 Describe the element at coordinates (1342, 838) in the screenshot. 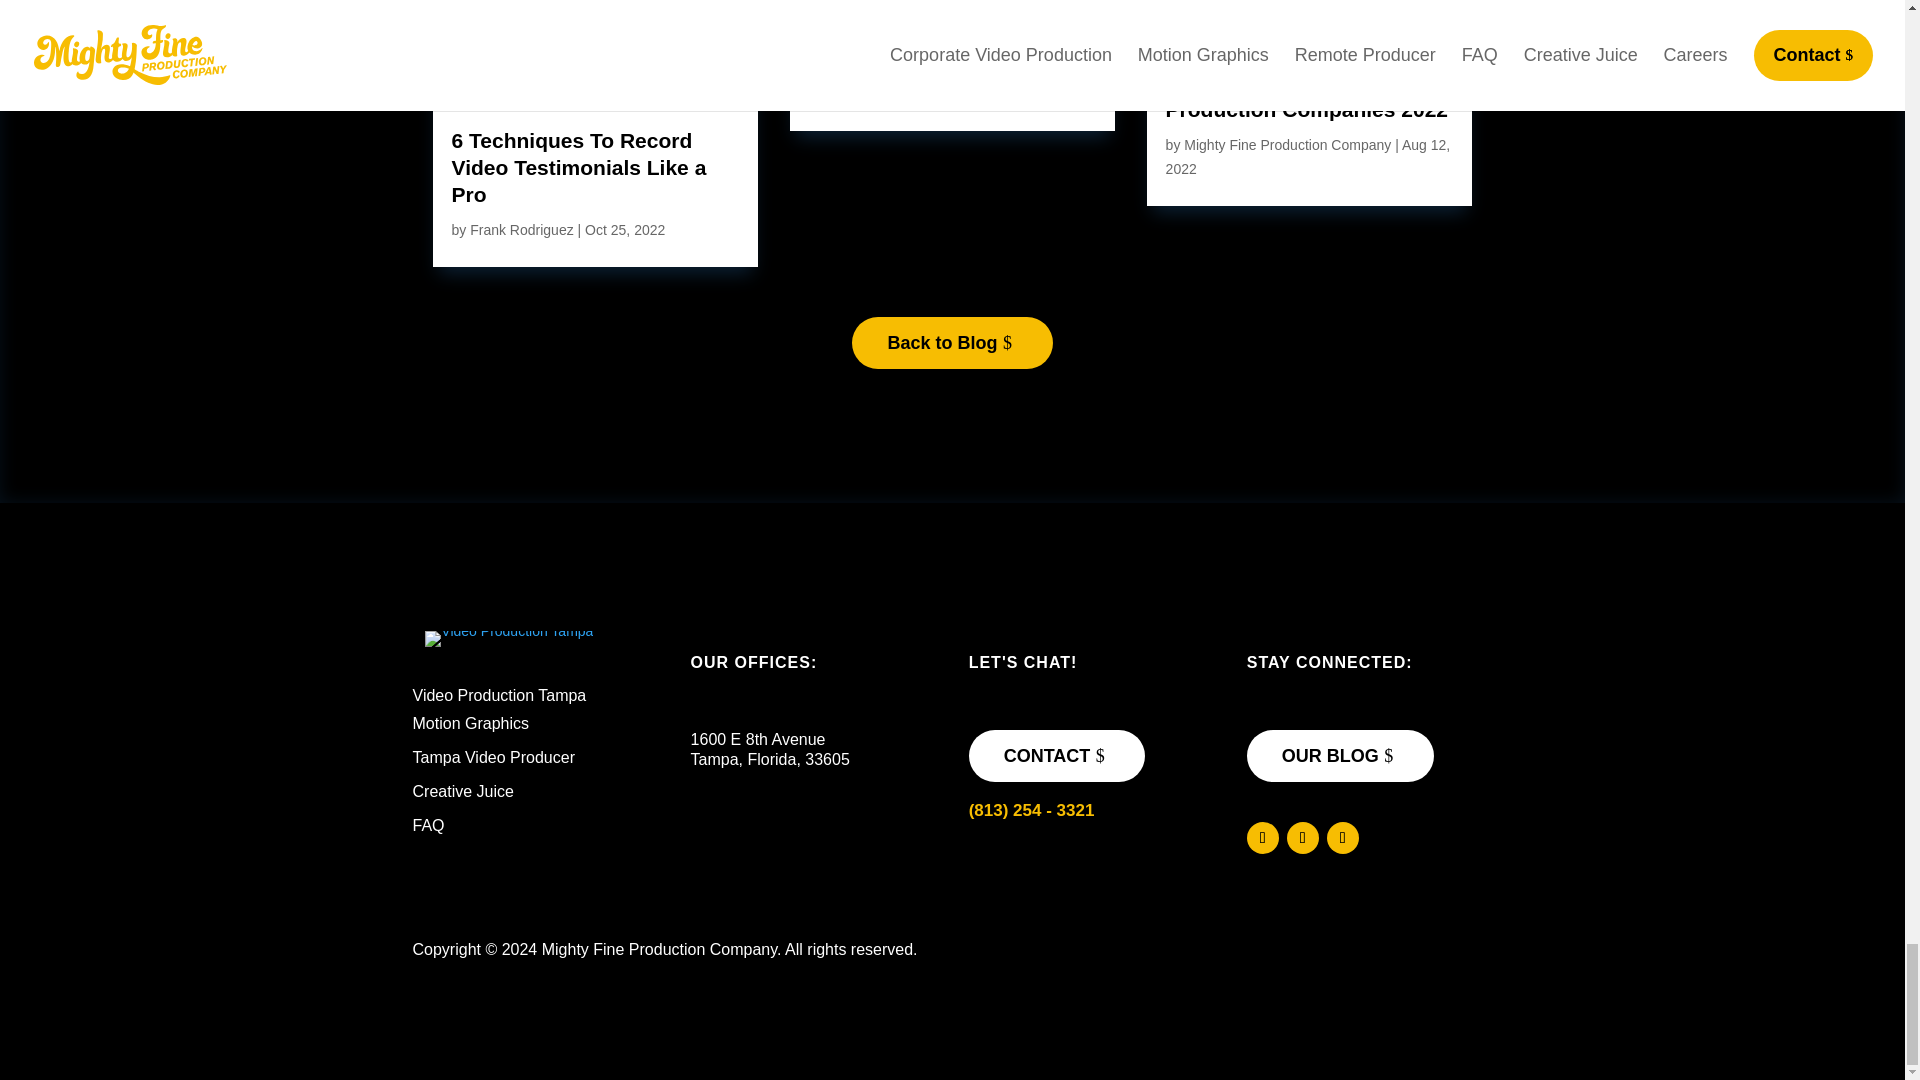

I see `Follow on LinkedIn` at that location.